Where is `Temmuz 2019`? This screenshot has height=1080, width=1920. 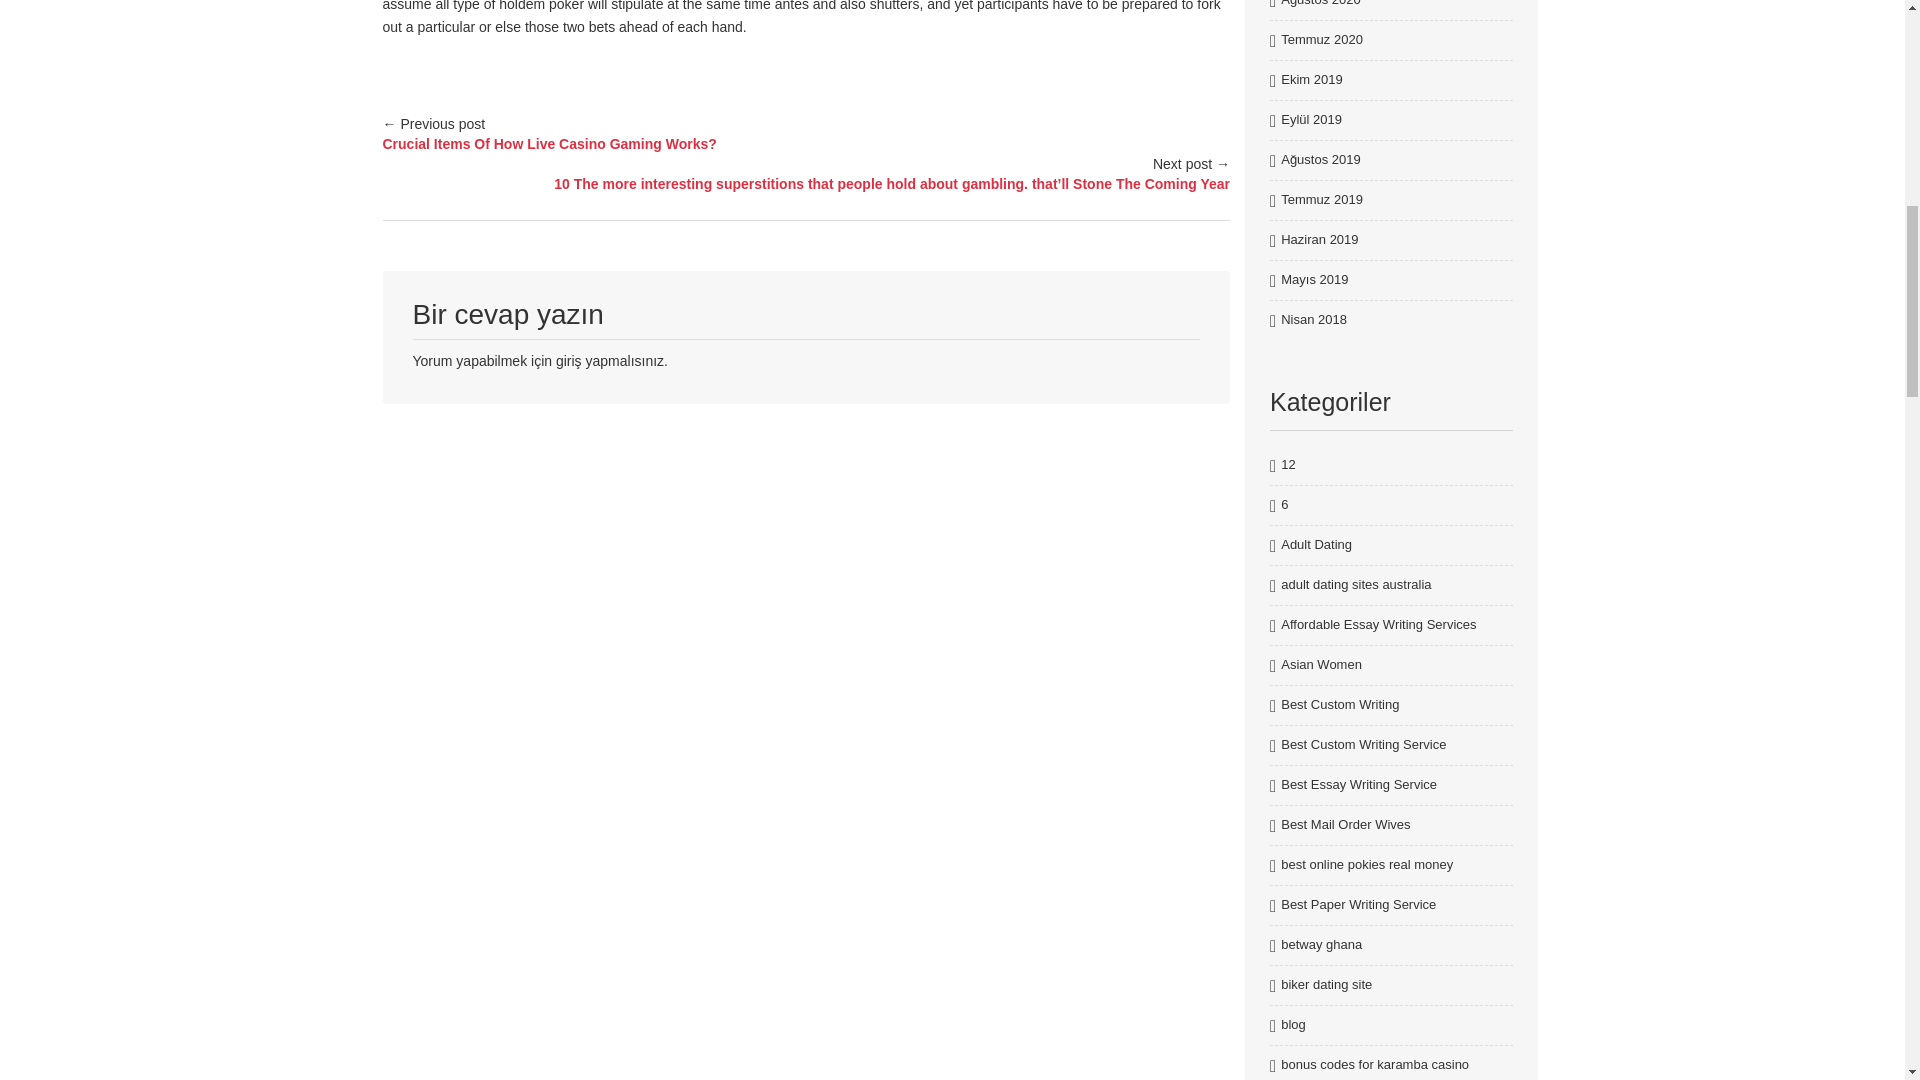 Temmuz 2019 is located at coordinates (1322, 200).